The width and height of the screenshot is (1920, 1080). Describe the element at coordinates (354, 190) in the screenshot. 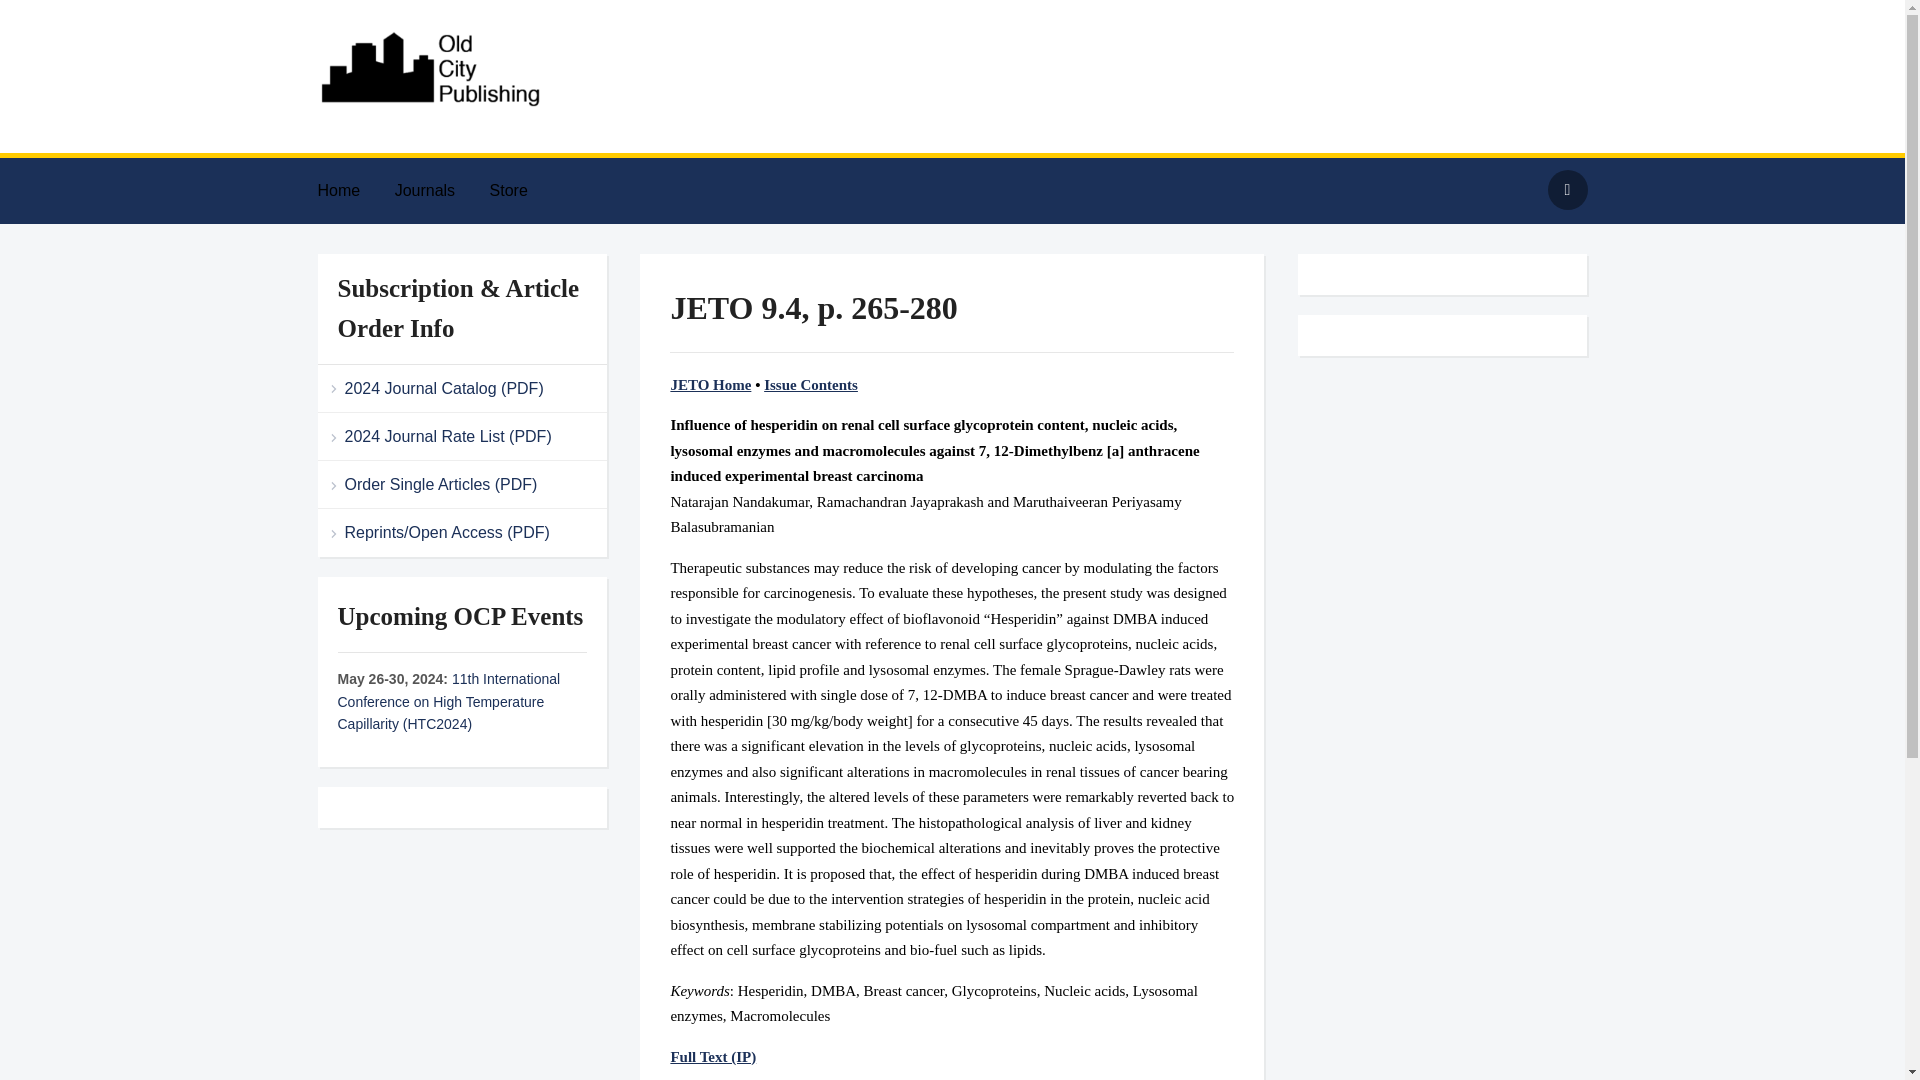

I see `Home` at that location.